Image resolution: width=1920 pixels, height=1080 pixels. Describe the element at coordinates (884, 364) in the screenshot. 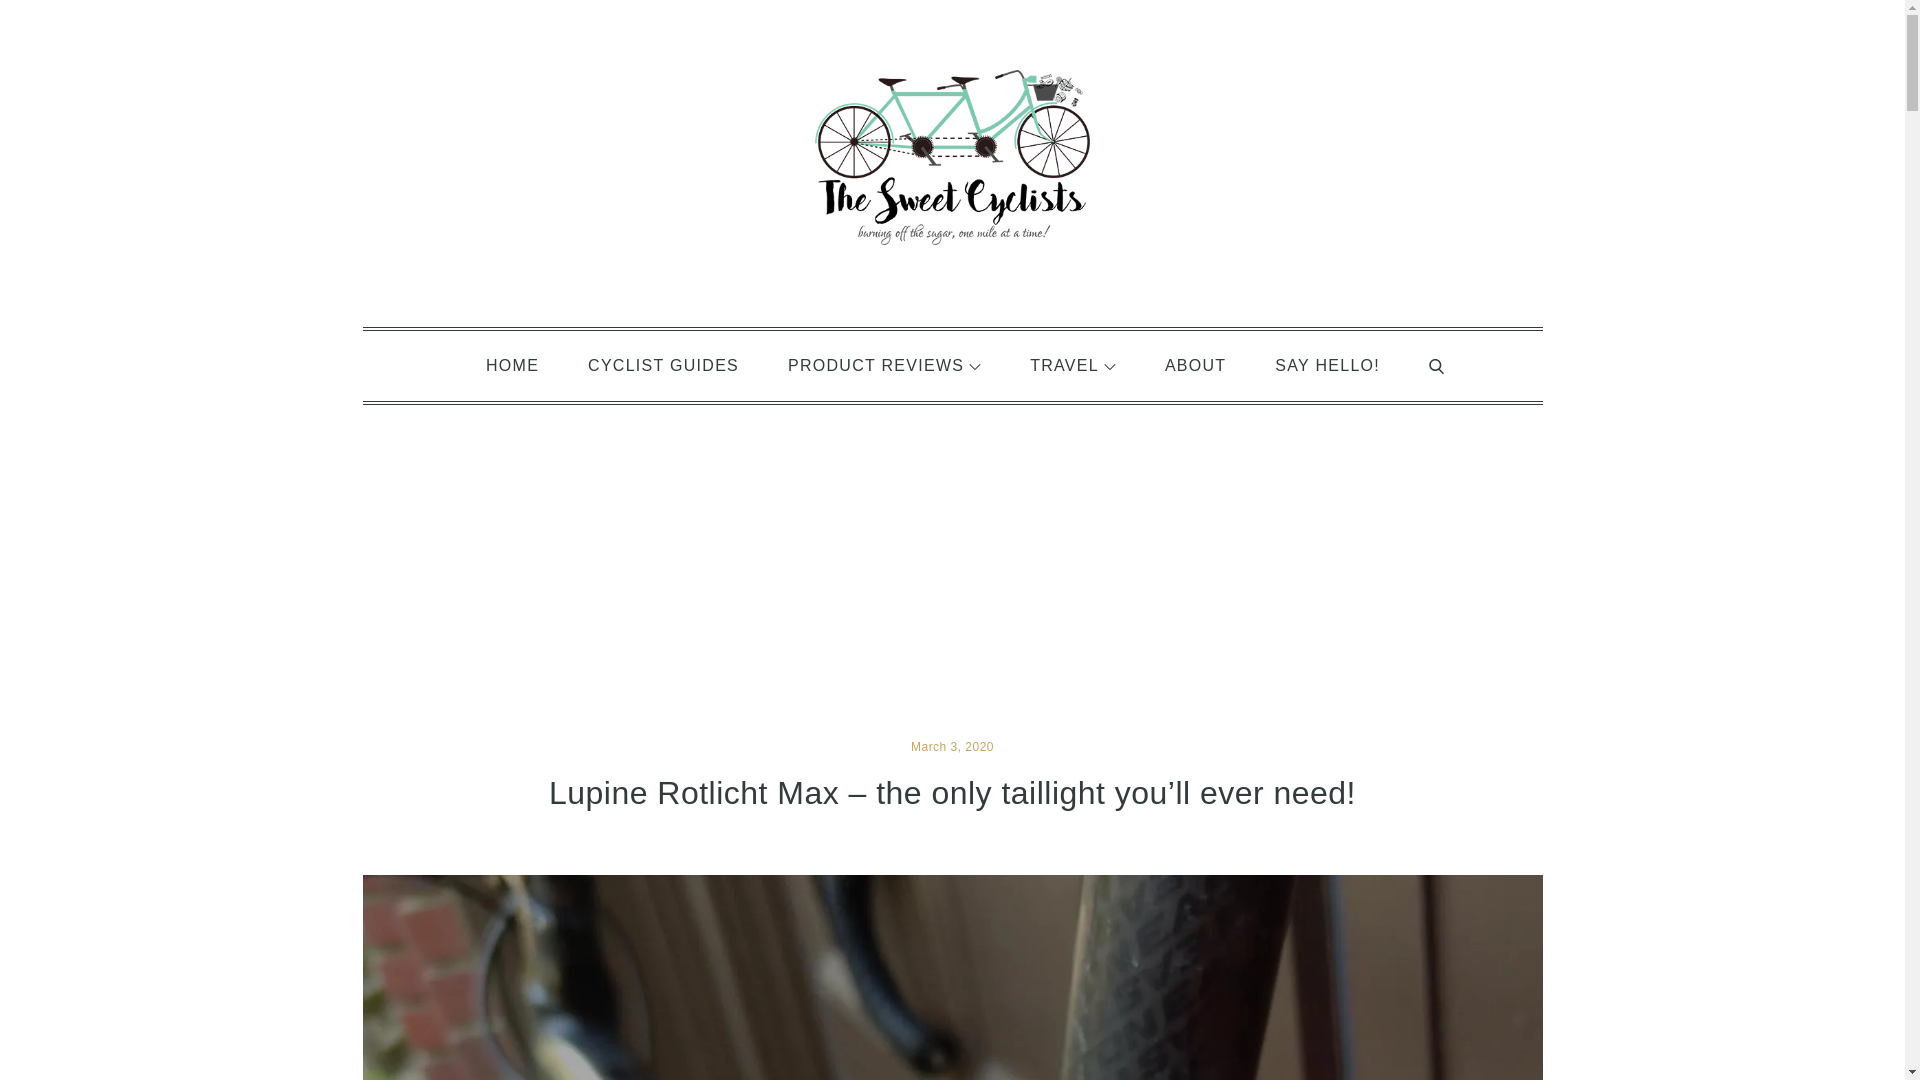

I see `PRODUCT REVIEWS` at that location.